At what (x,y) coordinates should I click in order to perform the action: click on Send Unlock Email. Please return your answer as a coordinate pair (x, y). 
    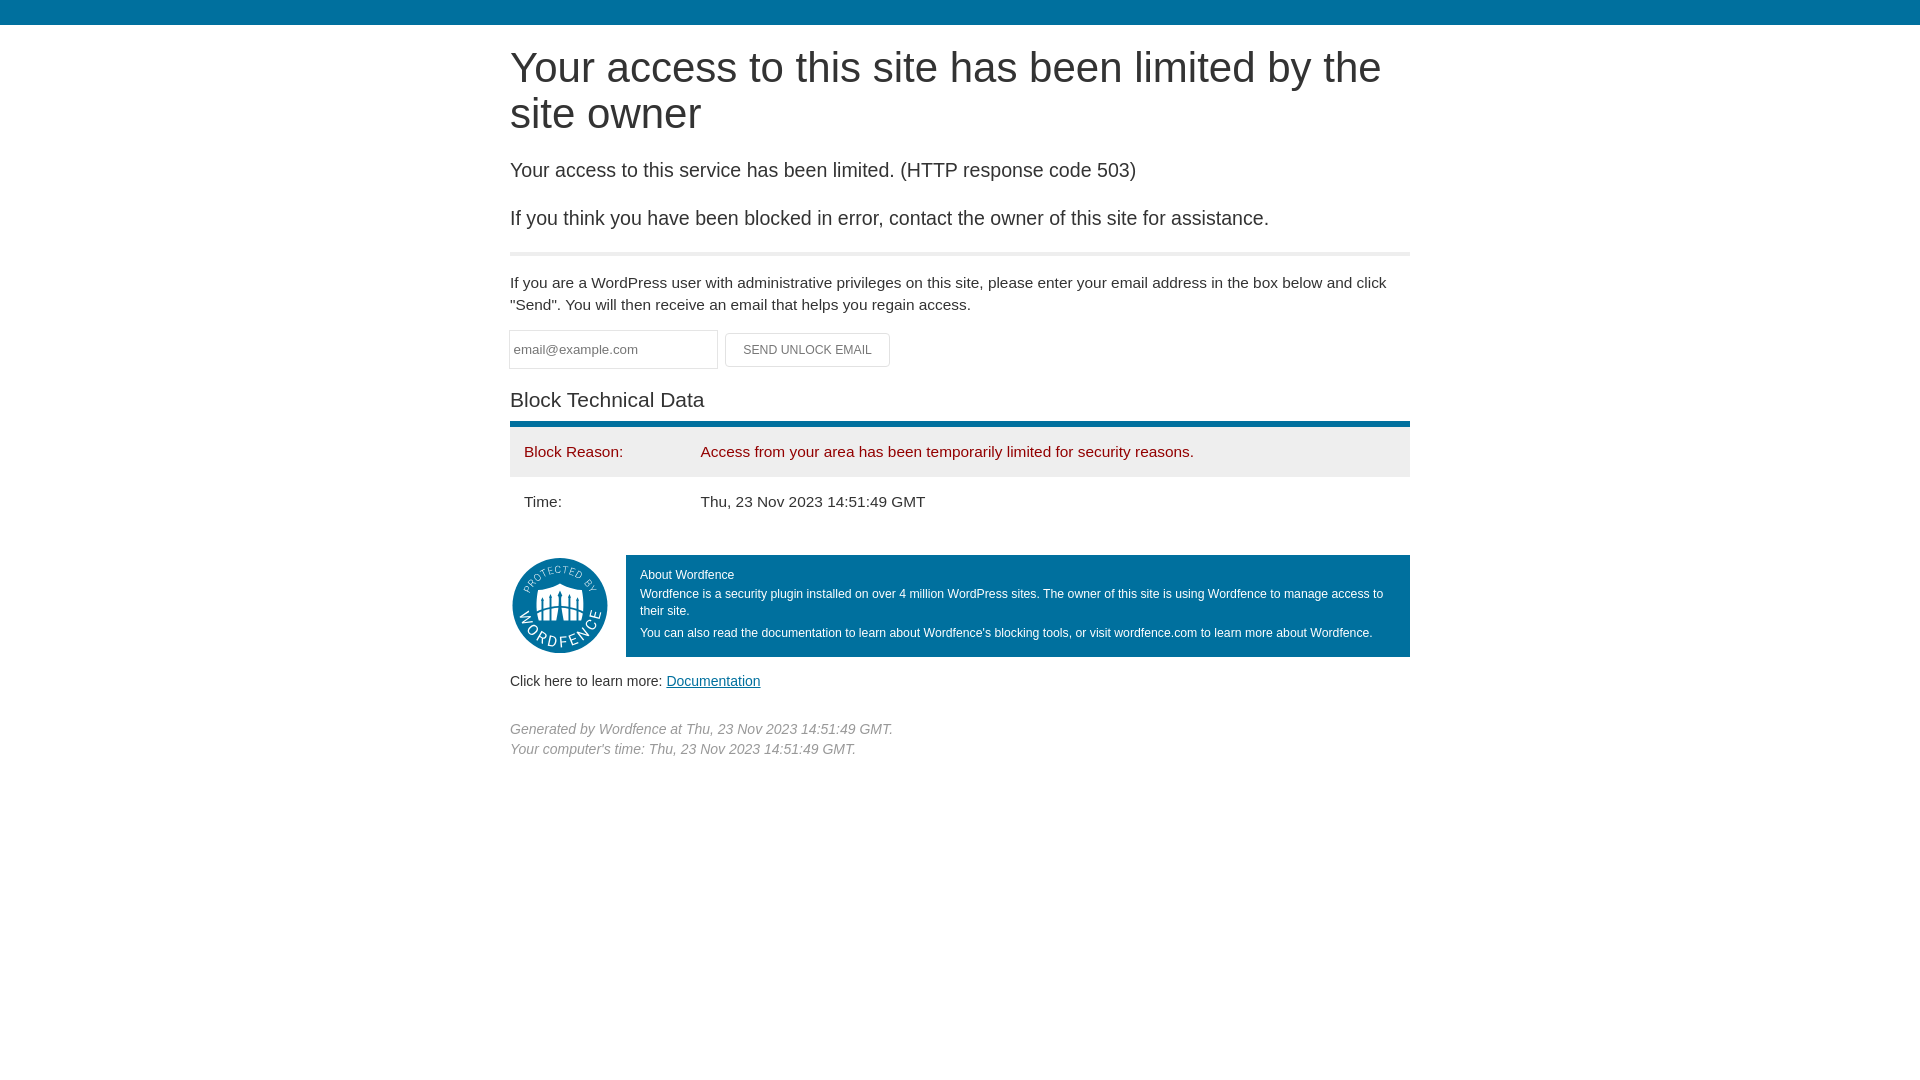
    Looking at the image, I should click on (808, 350).